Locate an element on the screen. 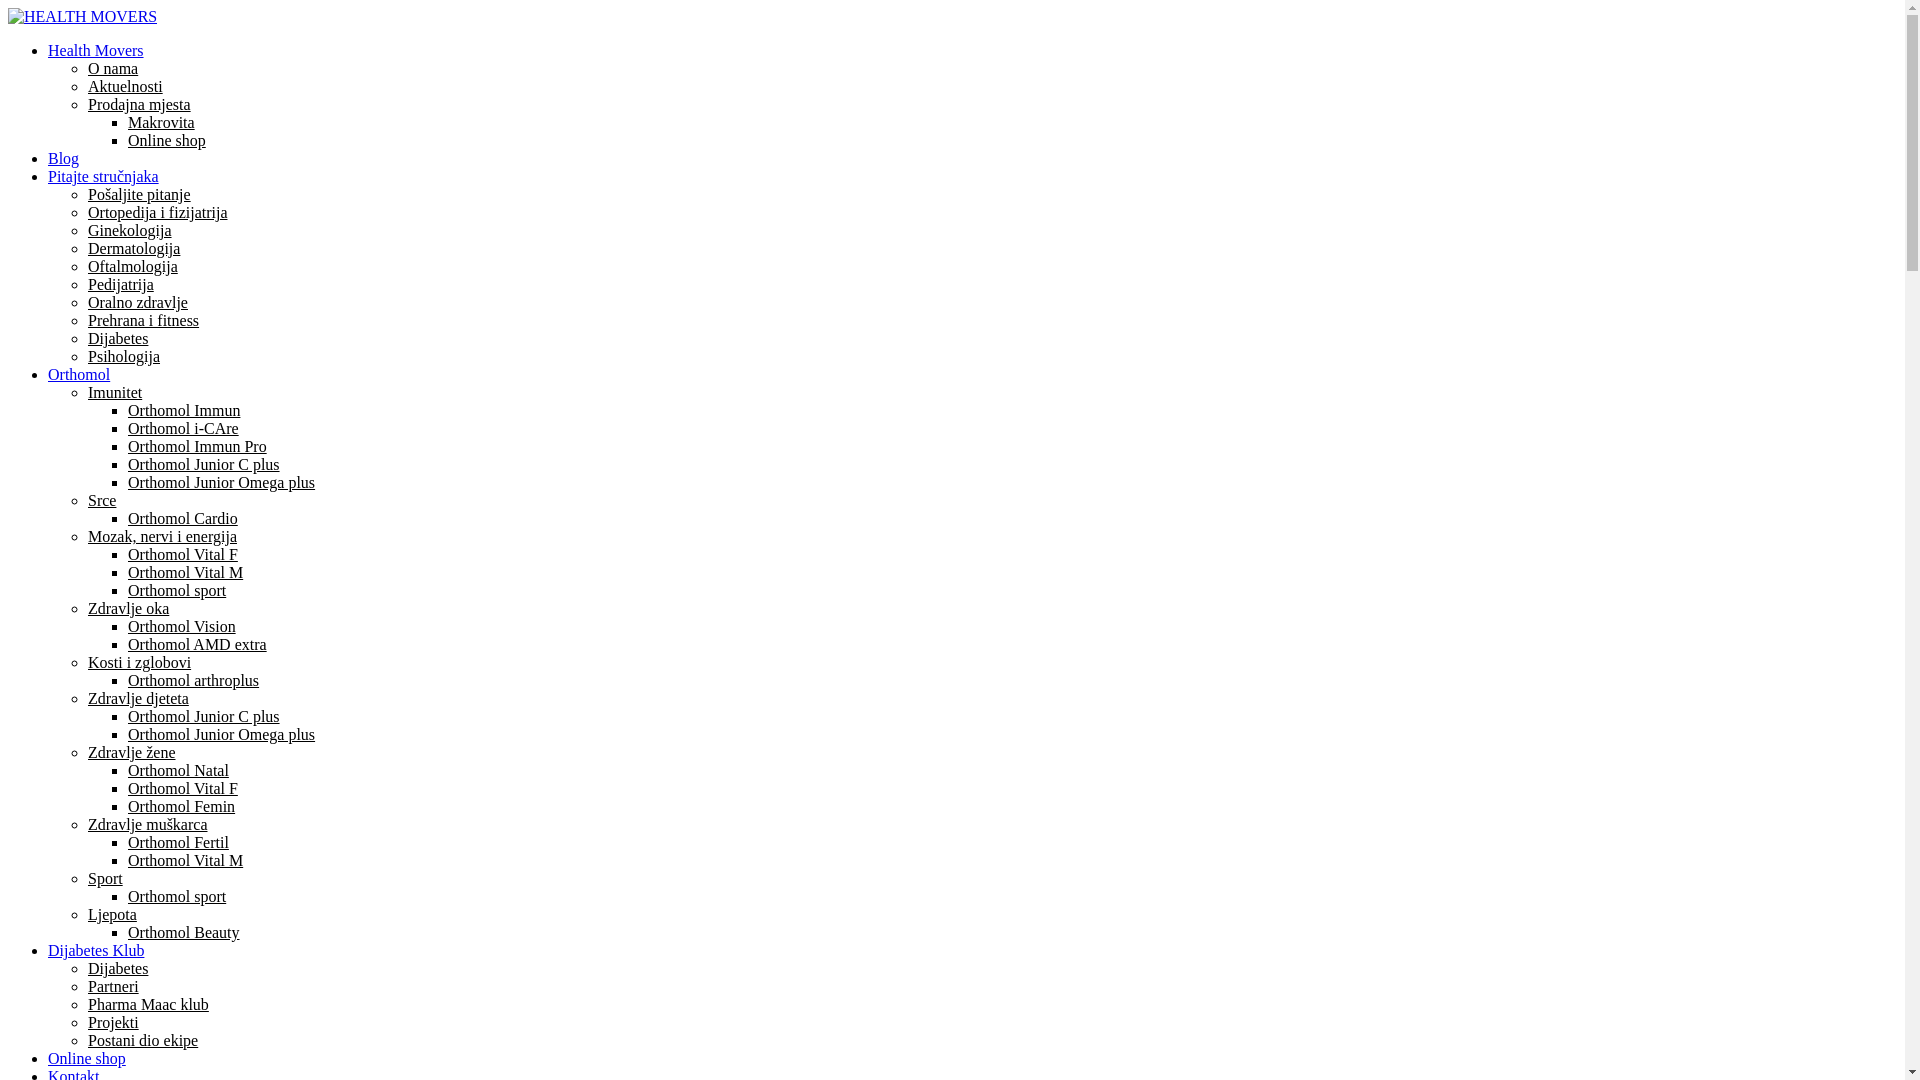 The height and width of the screenshot is (1080, 1920). Prehrana i fitness is located at coordinates (144, 320).